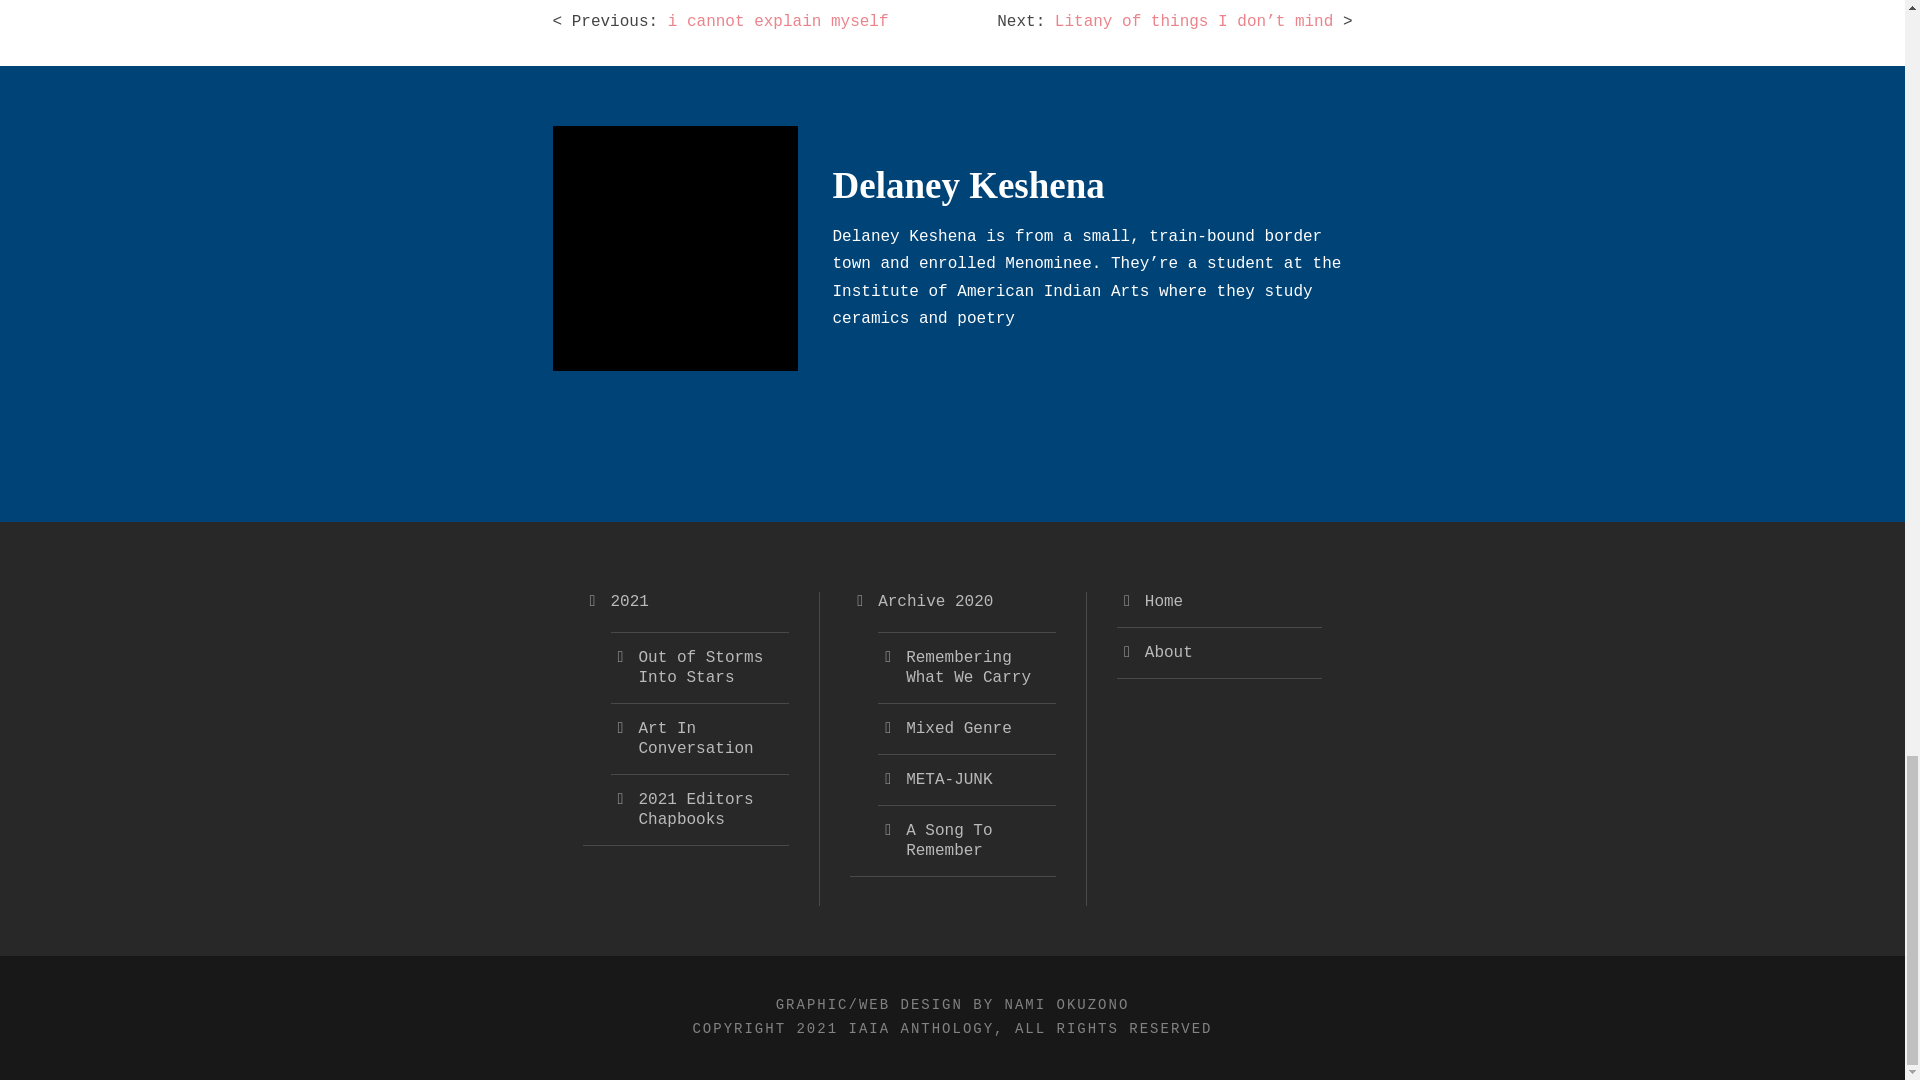  Describe the element at coordinates (968, 186) in the screenshot. I see `Delaney Keshena` at that location.